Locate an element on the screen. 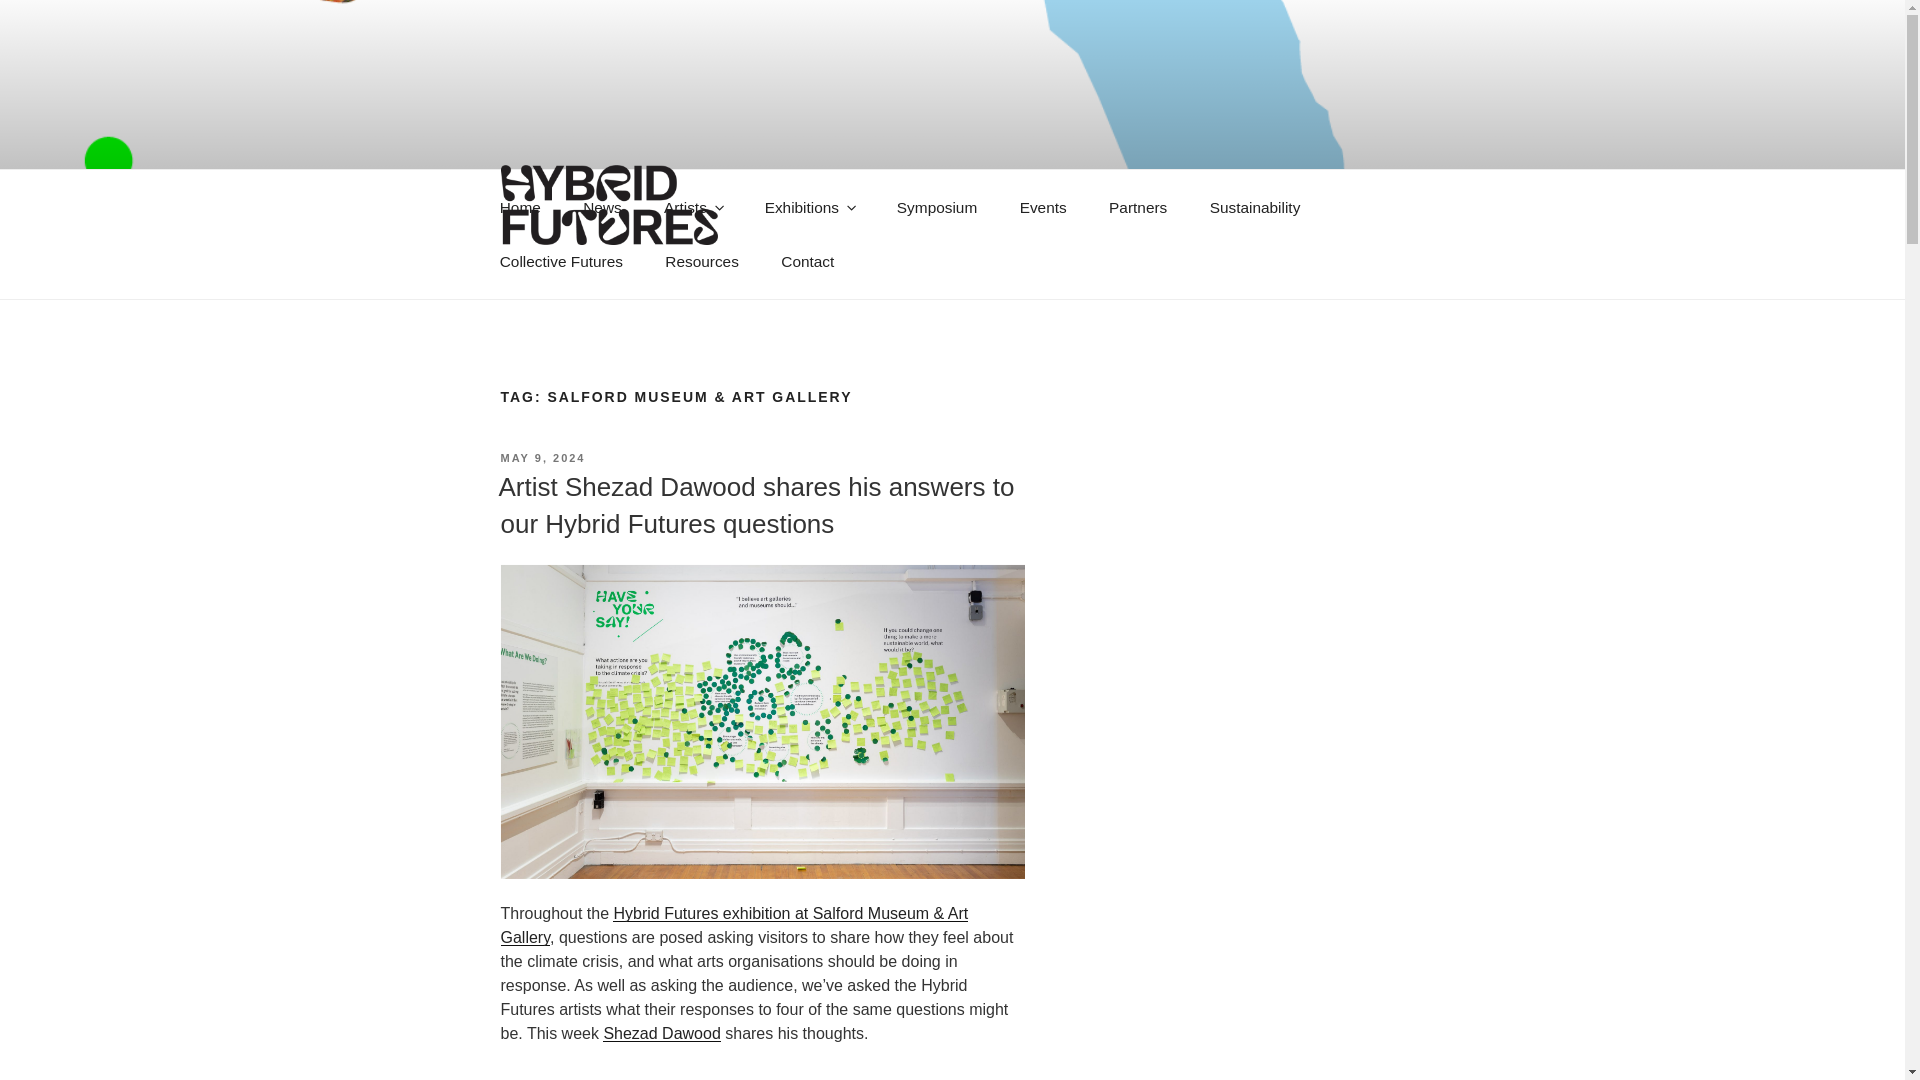 This screenshot has width=1920, height=1080. Events is located at coordinates (1043, 208).